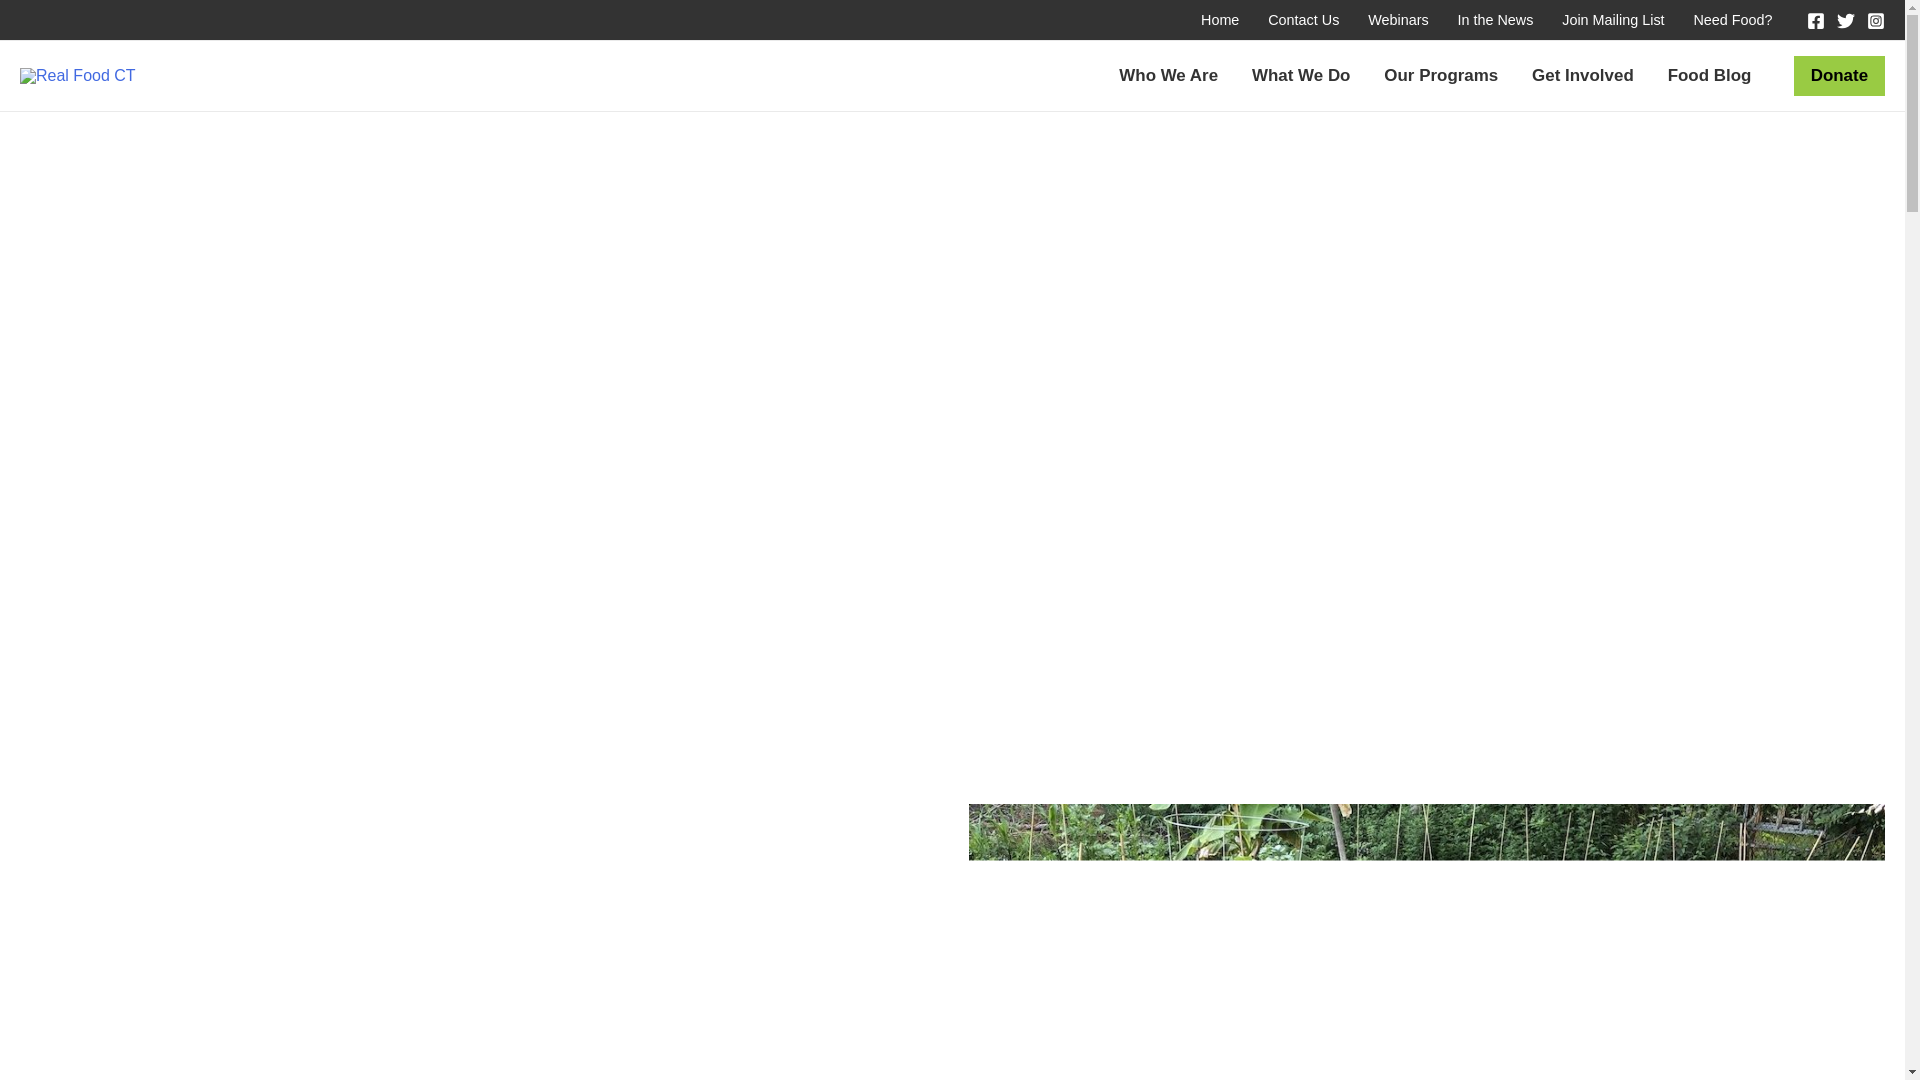  What do you see at coordinates (1303, 20) in the screenshot?
I see `Contact Us` at bounding box center [1303, 20].